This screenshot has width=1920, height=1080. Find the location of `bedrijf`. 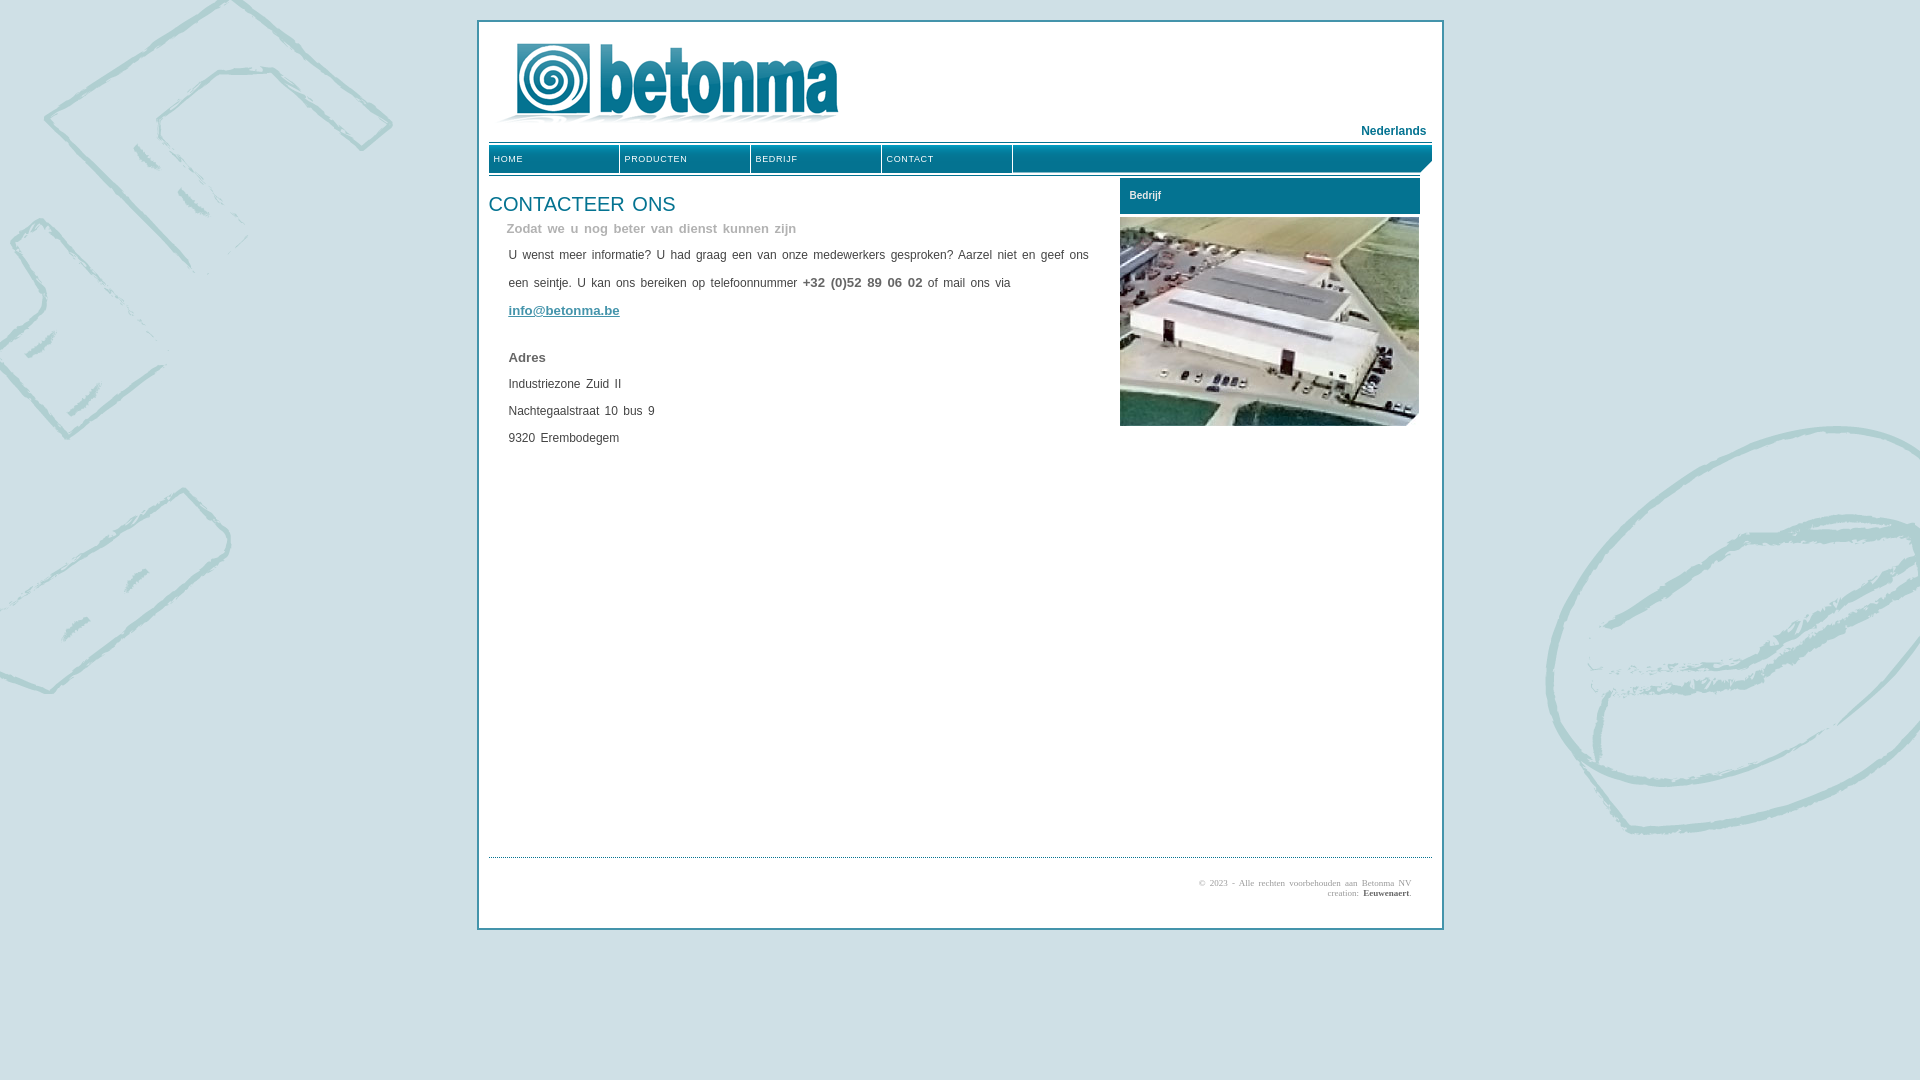

bedrijf is located at coordinates (816, 159).